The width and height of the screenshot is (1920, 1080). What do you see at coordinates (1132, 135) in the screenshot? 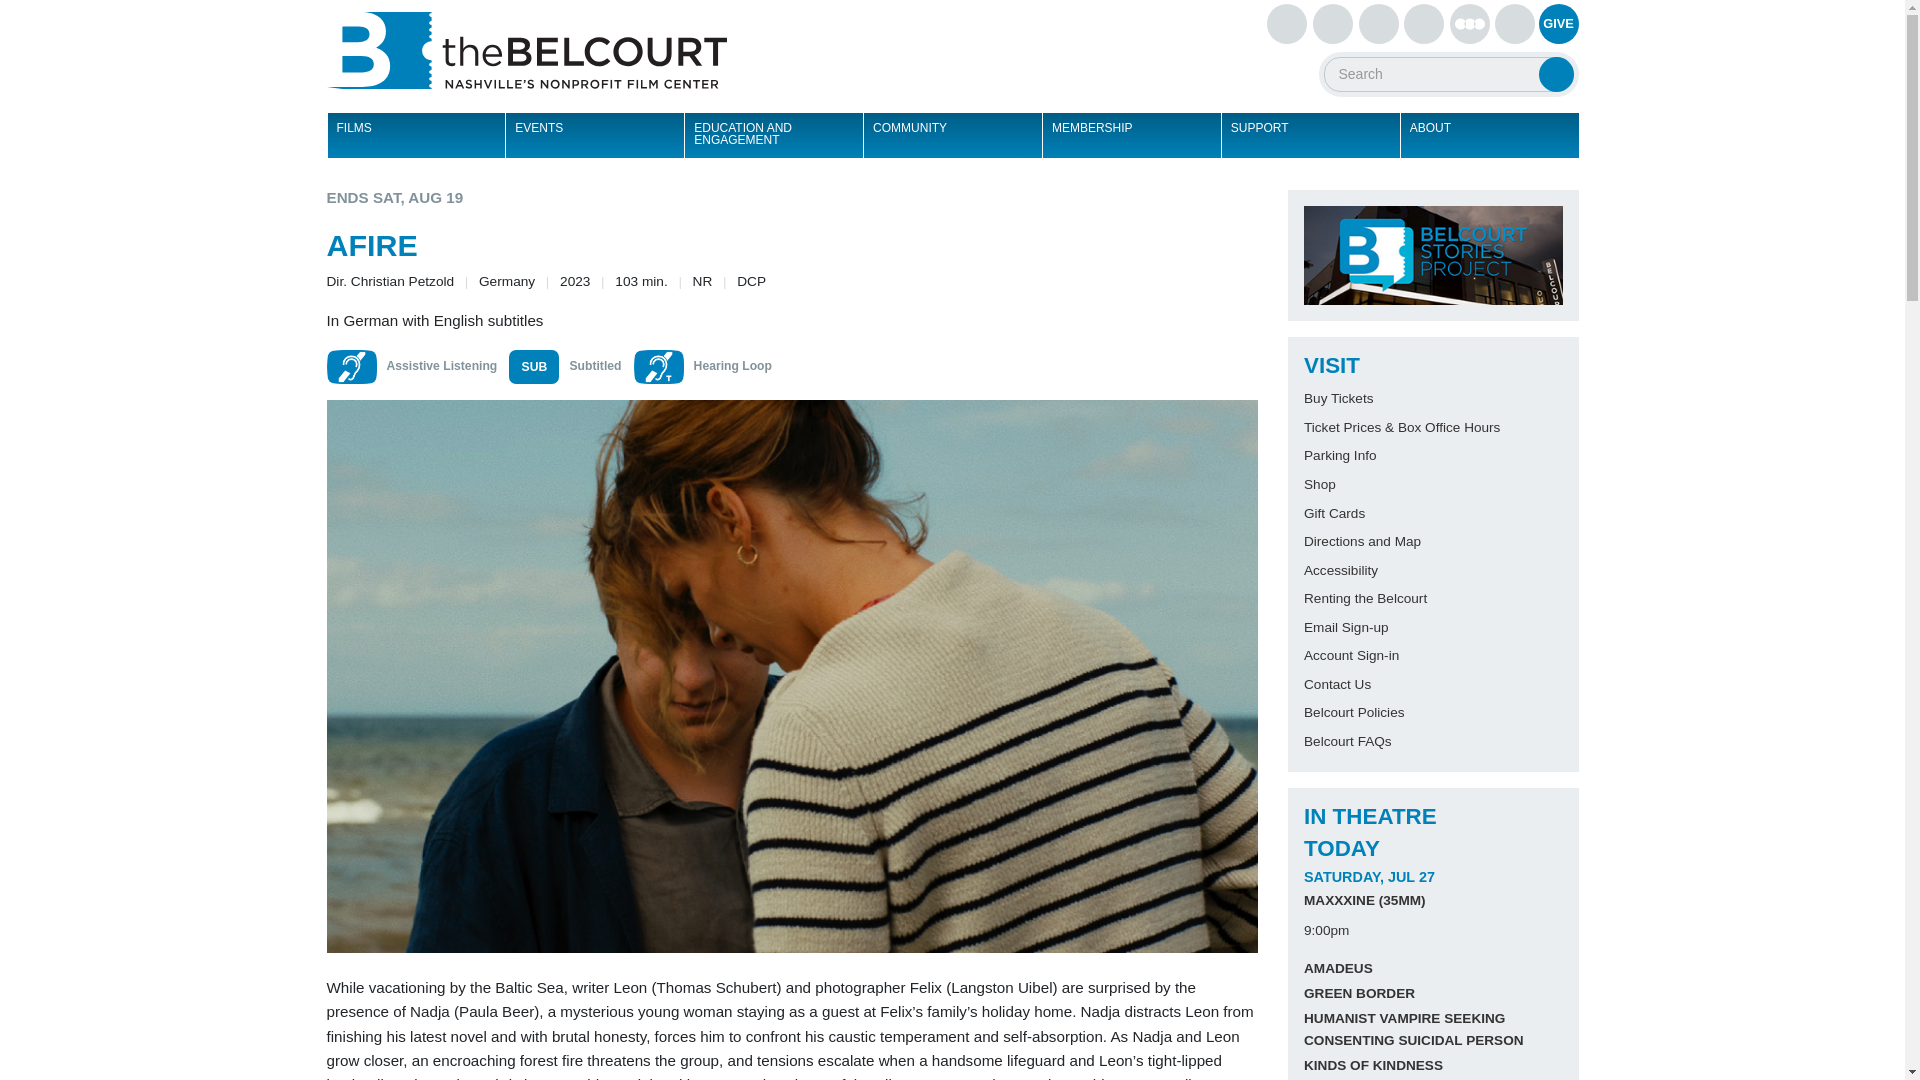
I see `MEMBERSHIP` at bounding box center [1132, 135].